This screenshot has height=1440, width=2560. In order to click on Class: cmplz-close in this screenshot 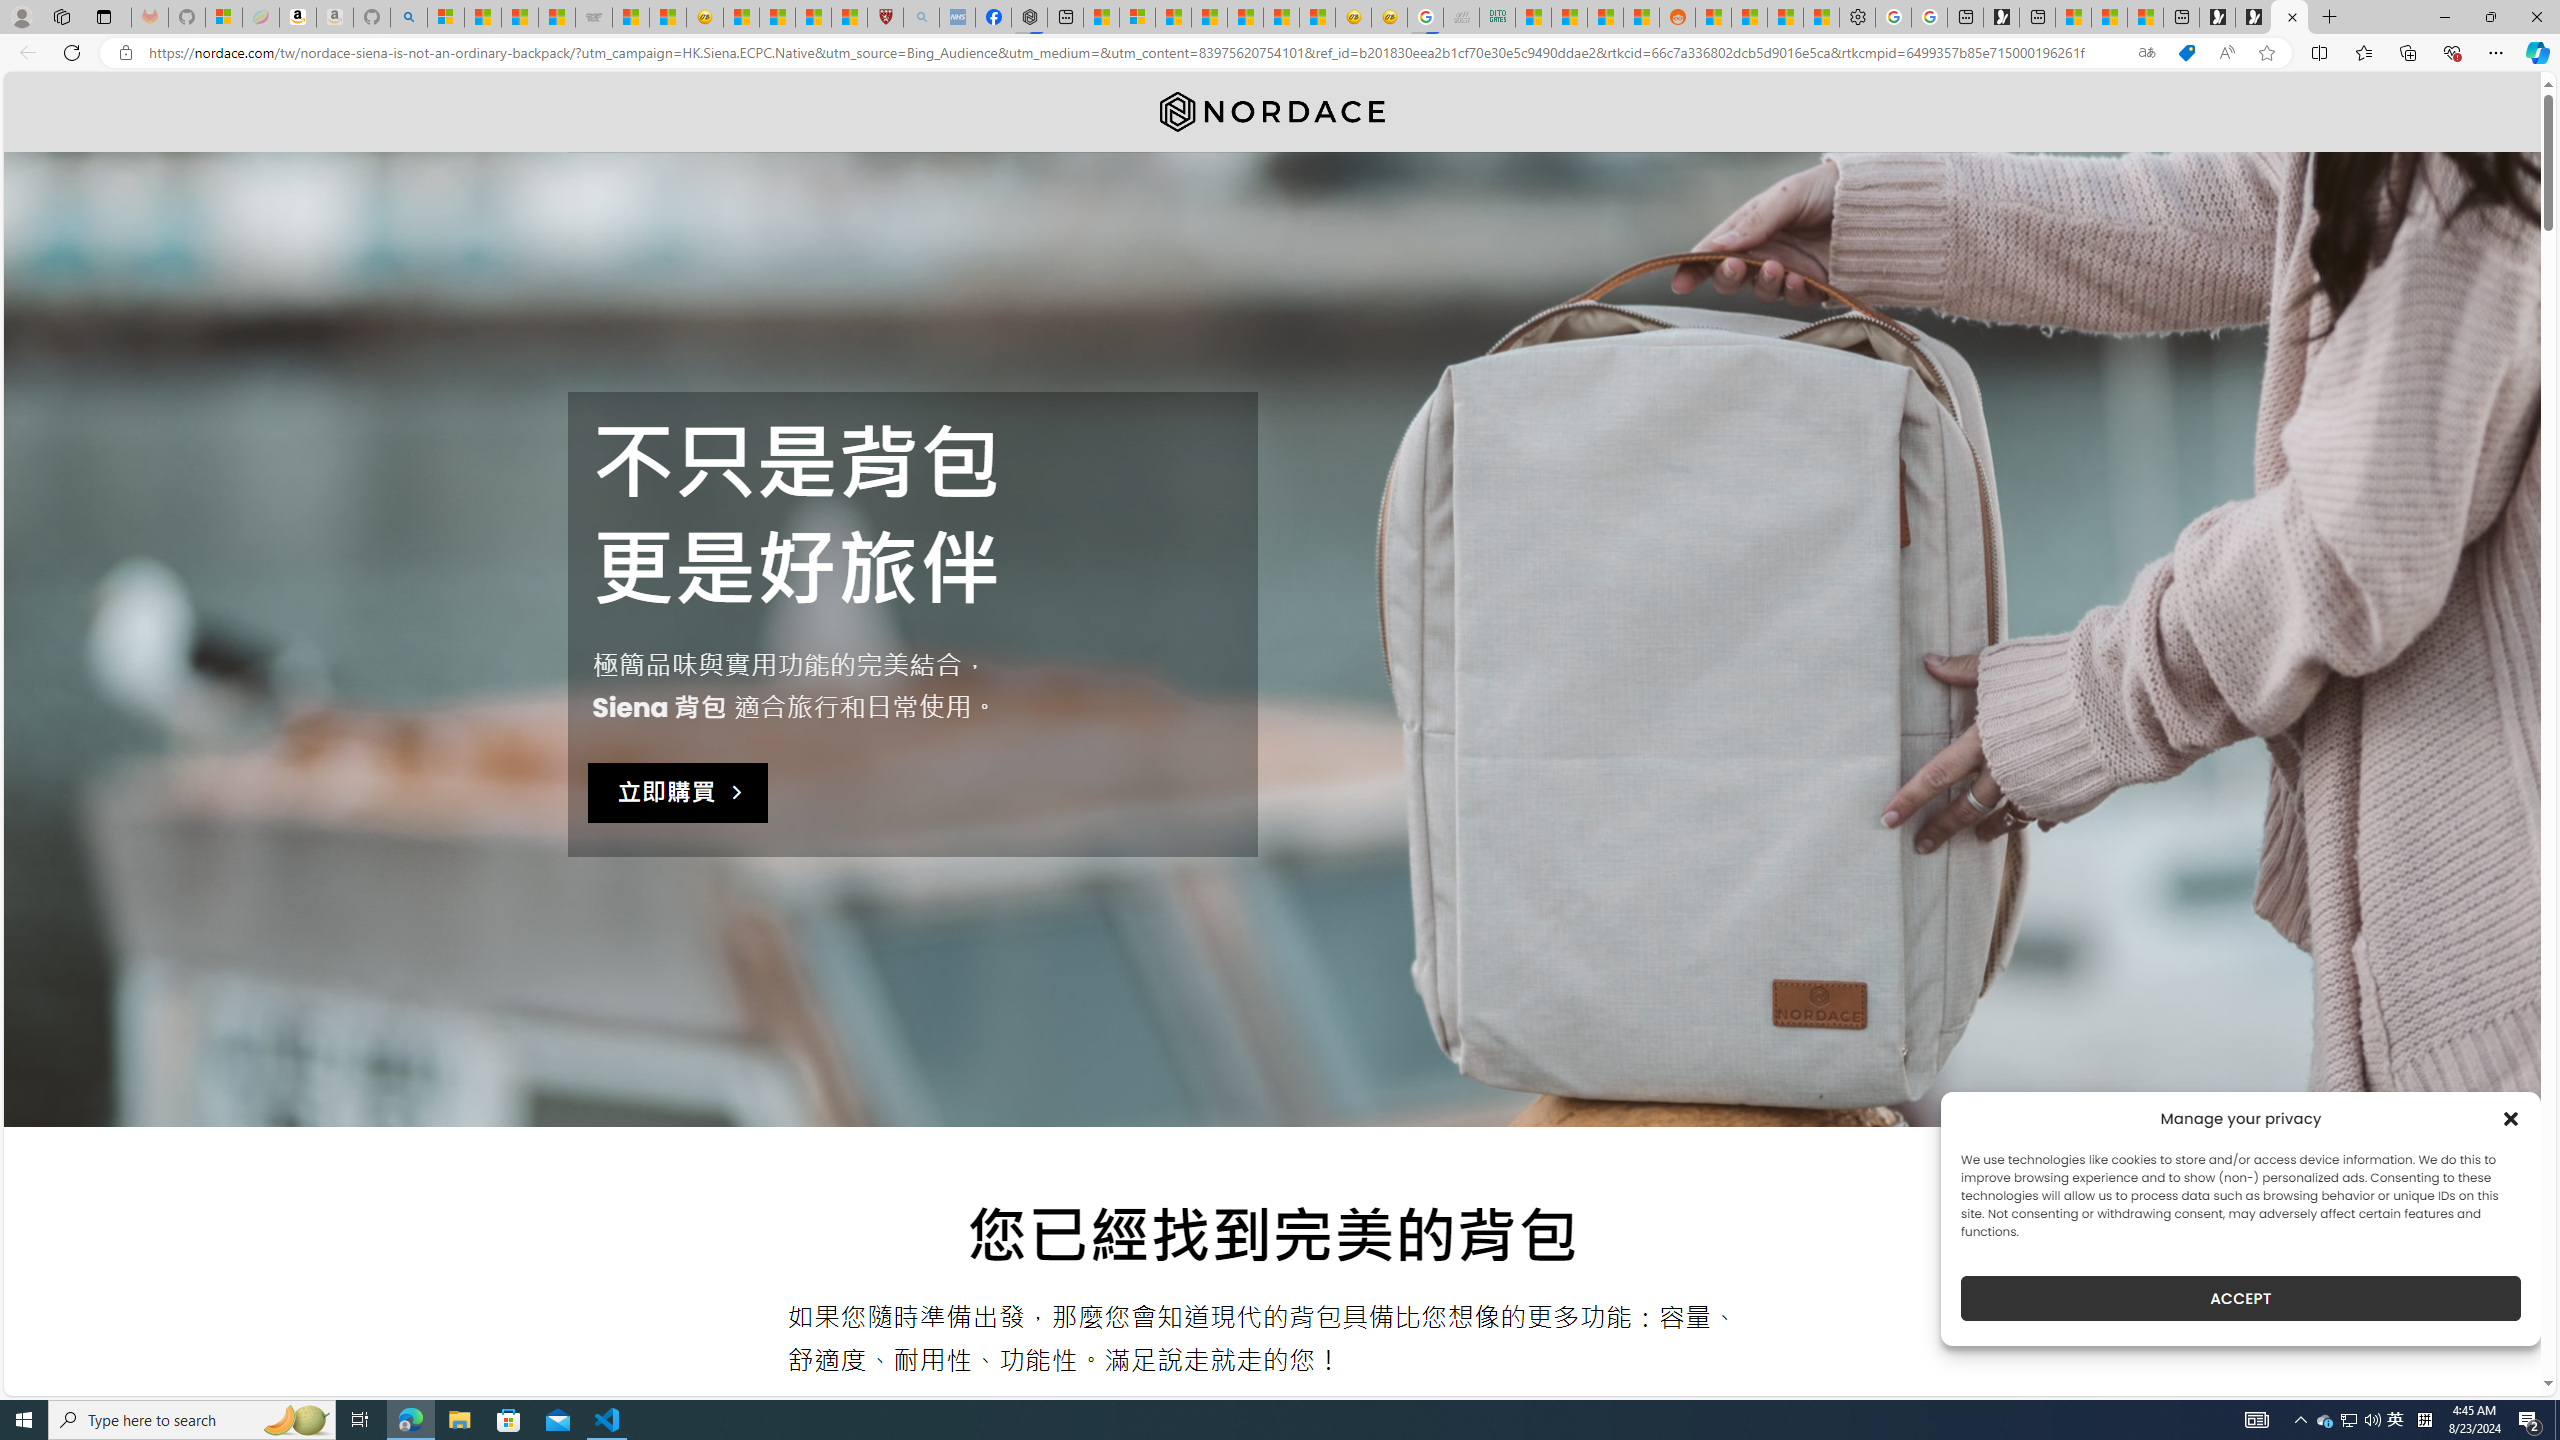, I will do `click(2511, 1118)`.